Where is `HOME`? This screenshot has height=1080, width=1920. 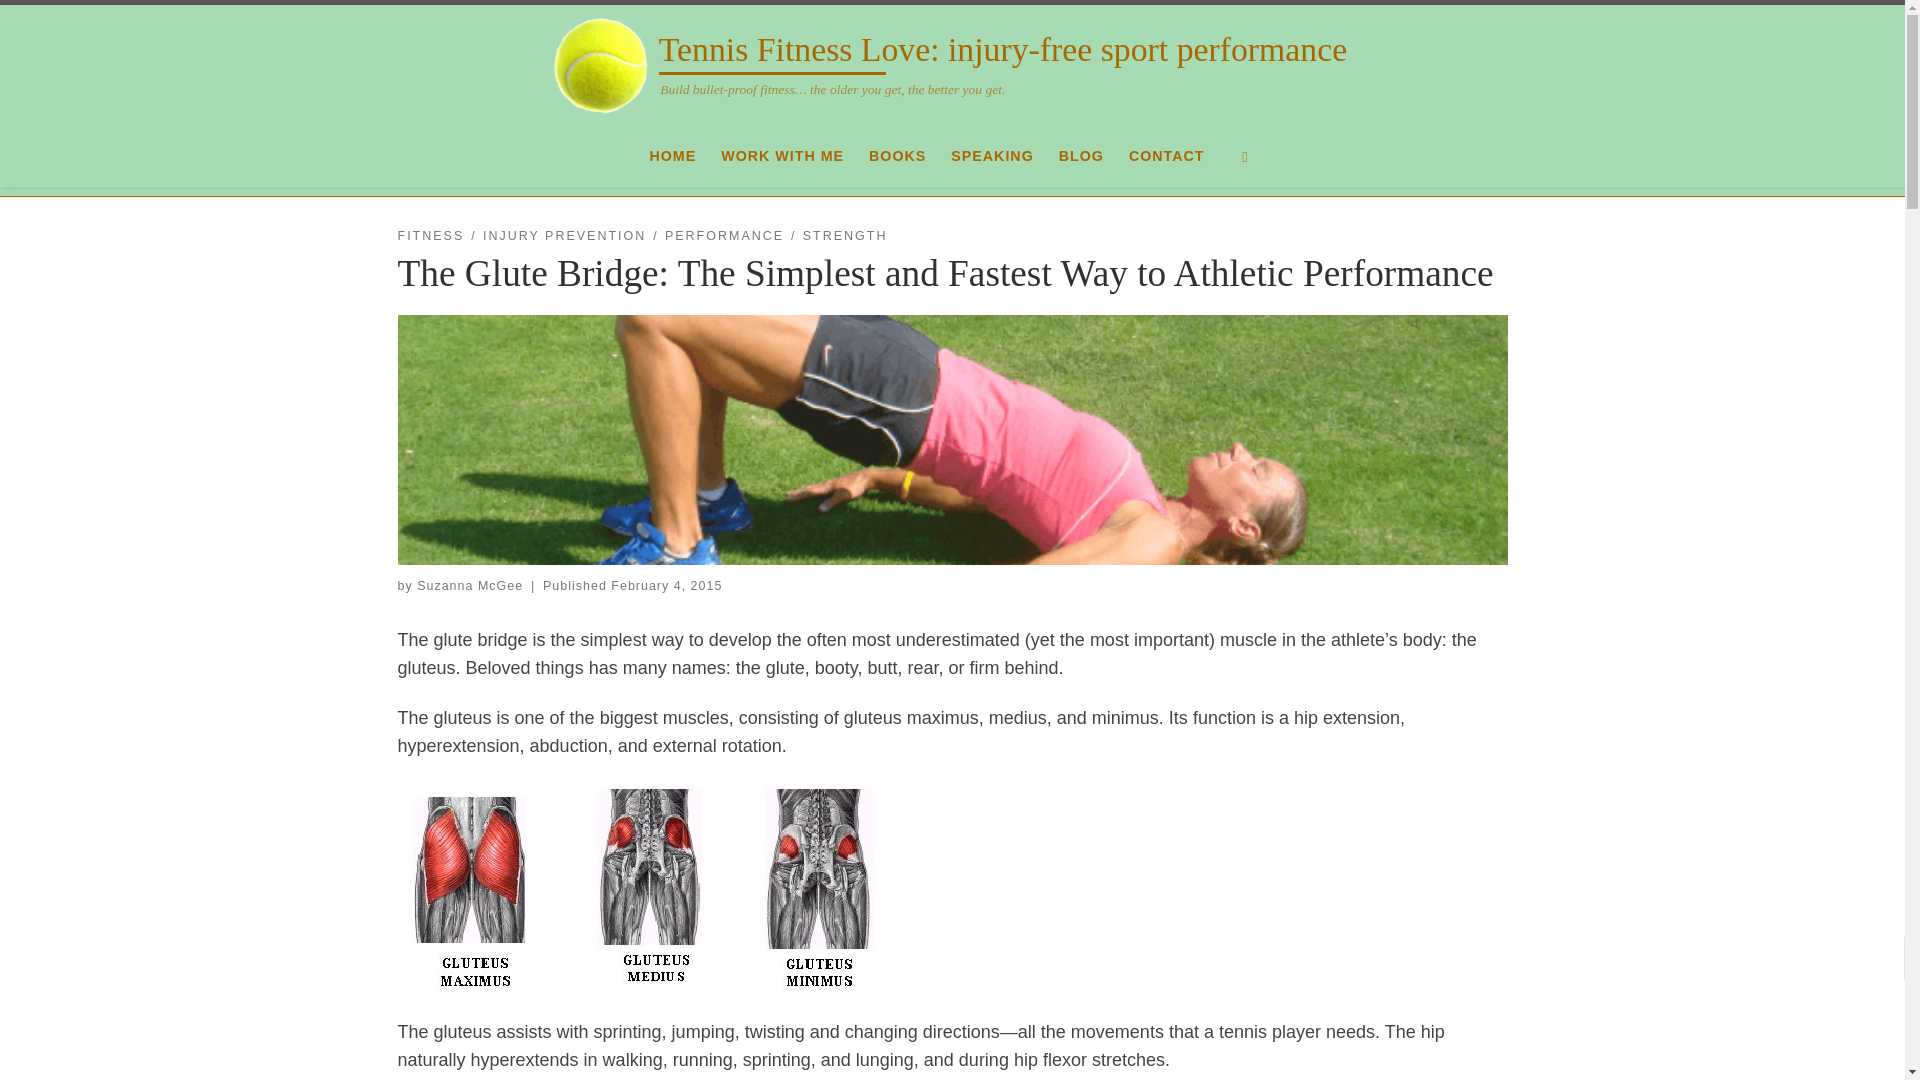 HOME is located at coordinates (672, 156).